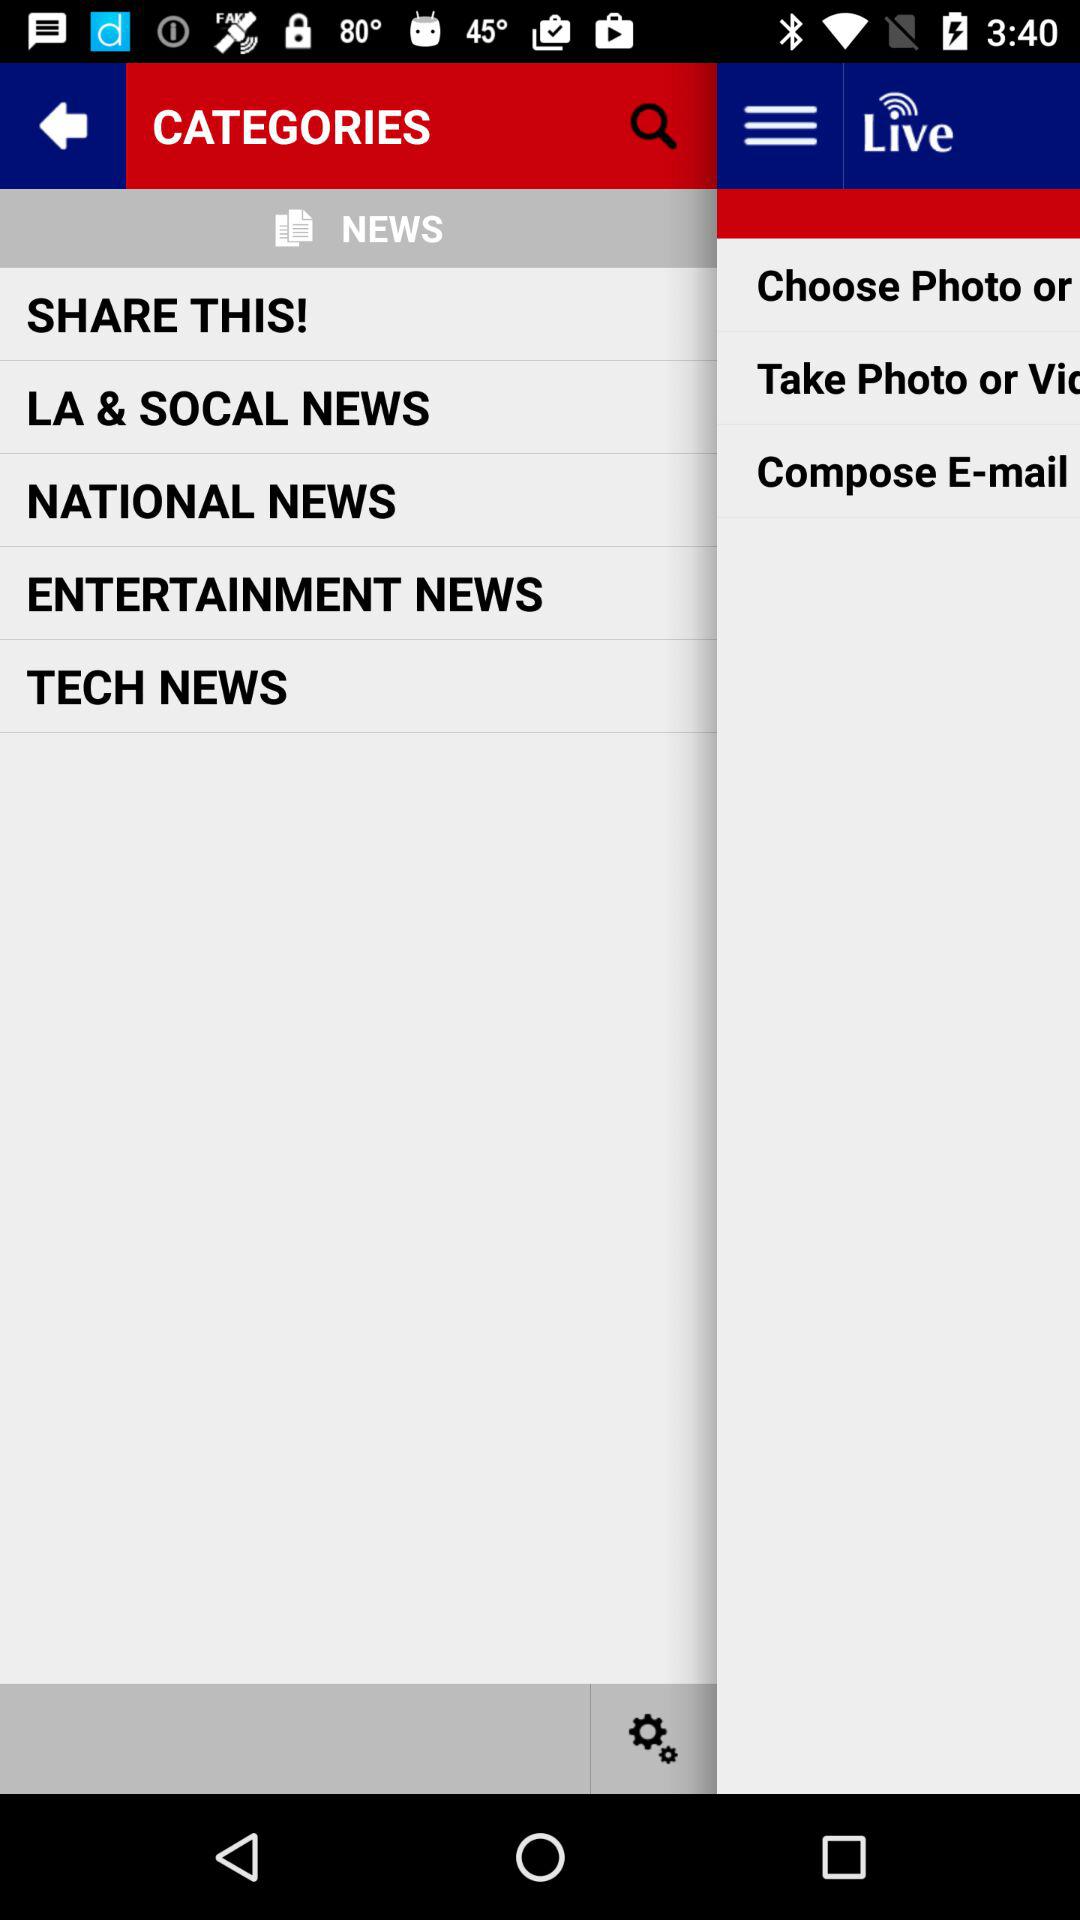  What do you see at coordinates (157, 685) in the screenshot?
I see `launch the tech news item` at bounding box center [157, 685].